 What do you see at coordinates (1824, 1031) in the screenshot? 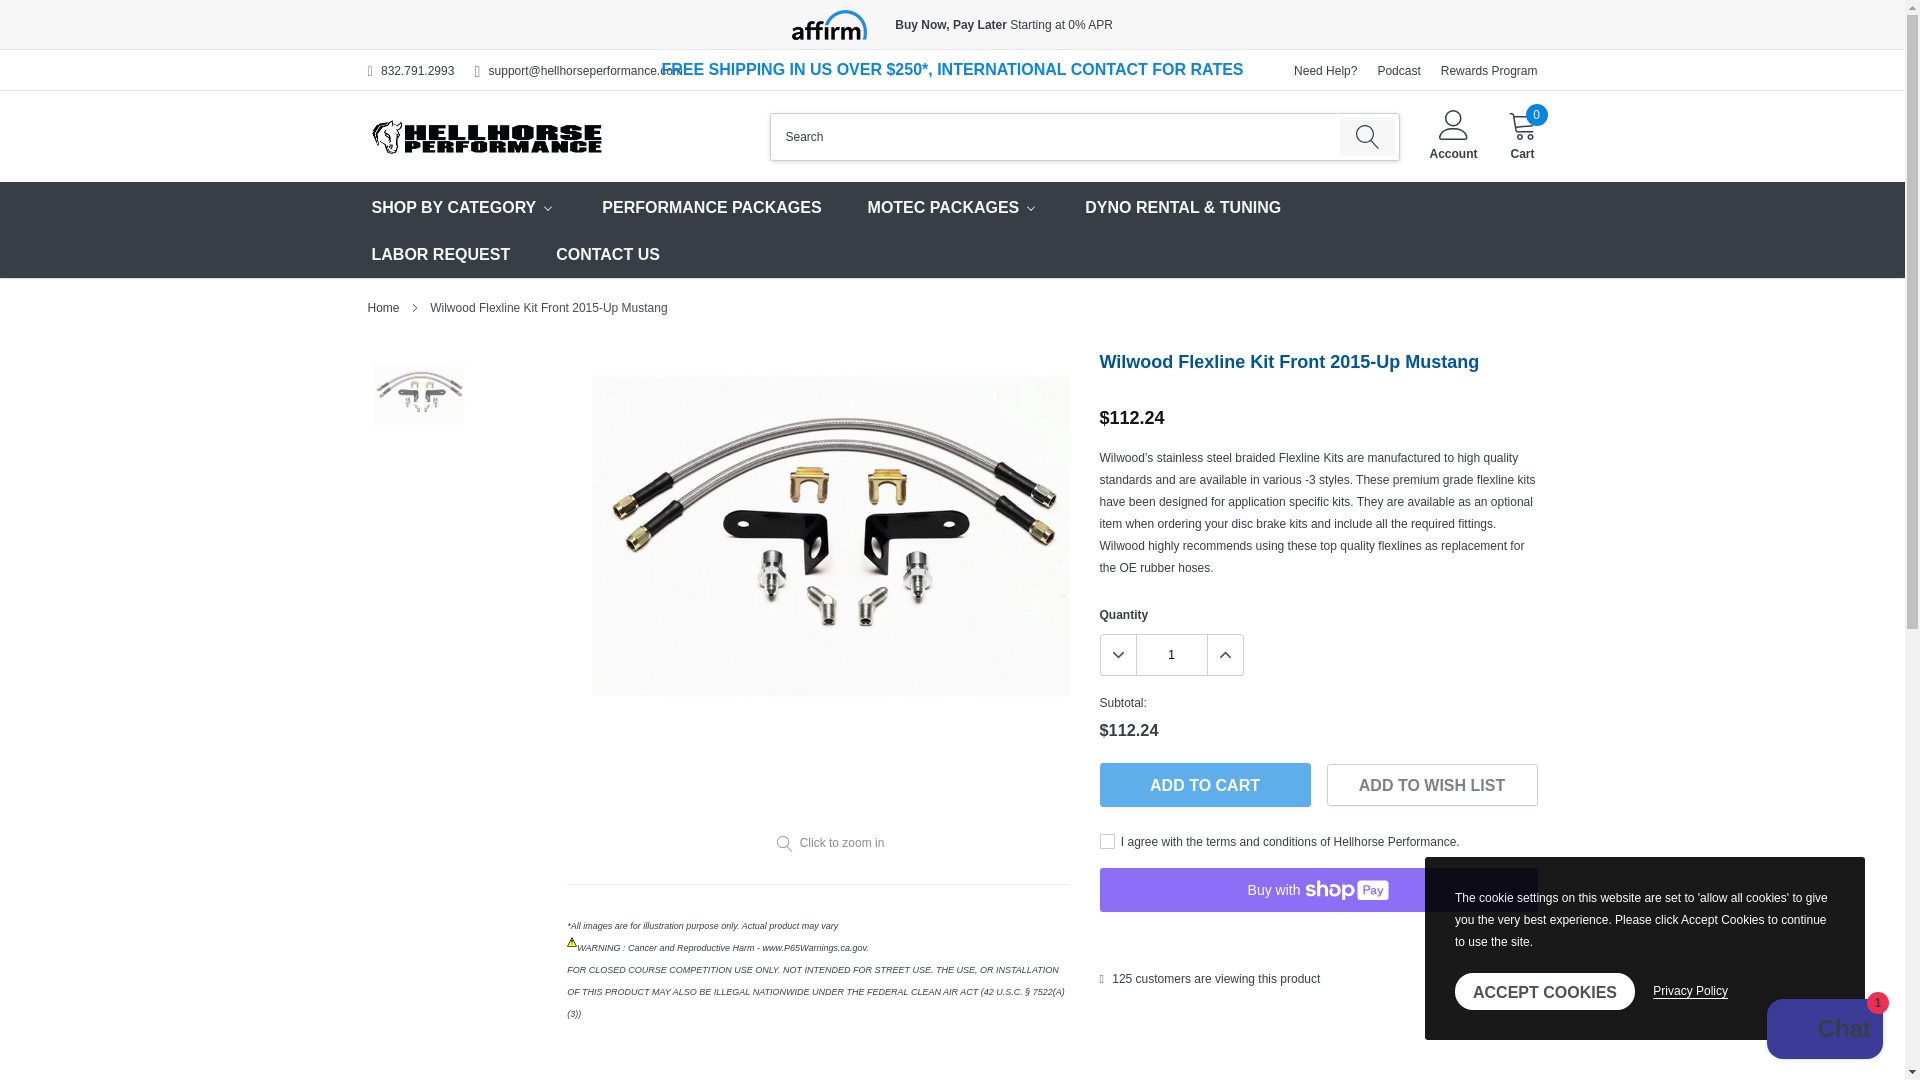
I see `Shopify online store chat` at bounding box center [1824, 1031].